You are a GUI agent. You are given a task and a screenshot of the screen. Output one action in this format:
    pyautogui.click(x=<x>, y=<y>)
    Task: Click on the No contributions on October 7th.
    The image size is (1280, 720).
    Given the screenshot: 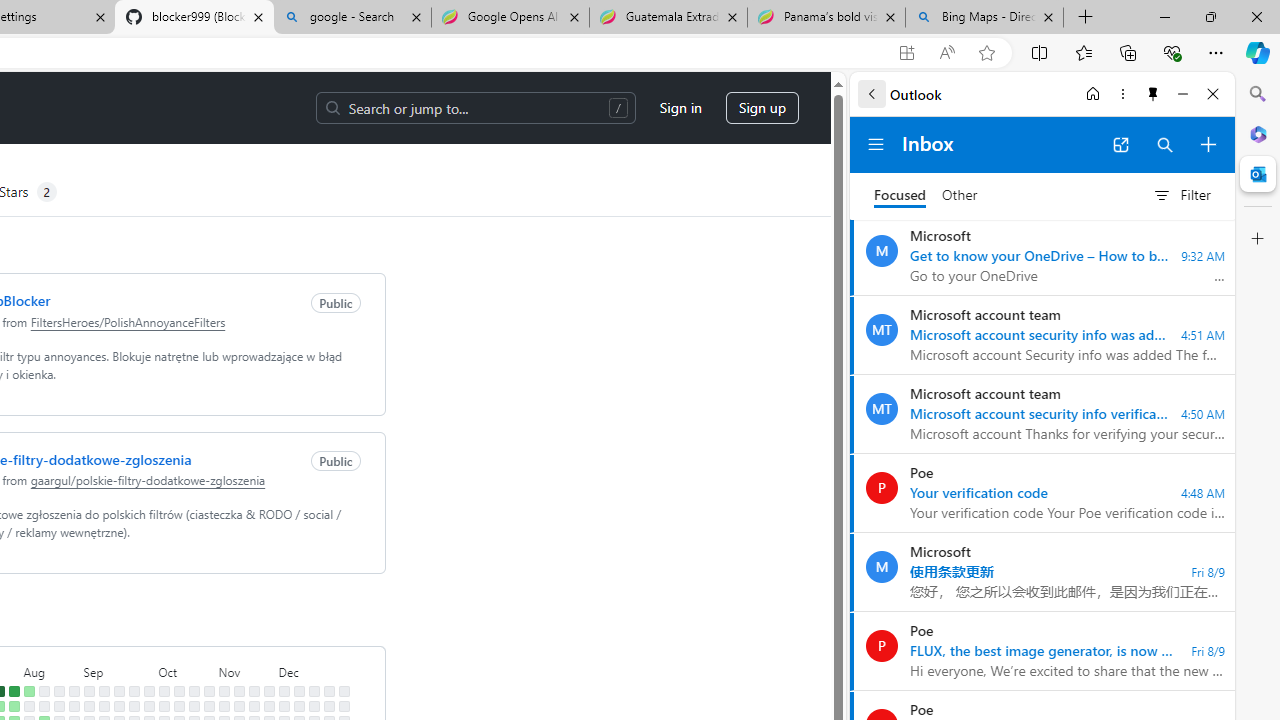 What is the action you would take?
    pyautogui.click(x=164, y=706)
    